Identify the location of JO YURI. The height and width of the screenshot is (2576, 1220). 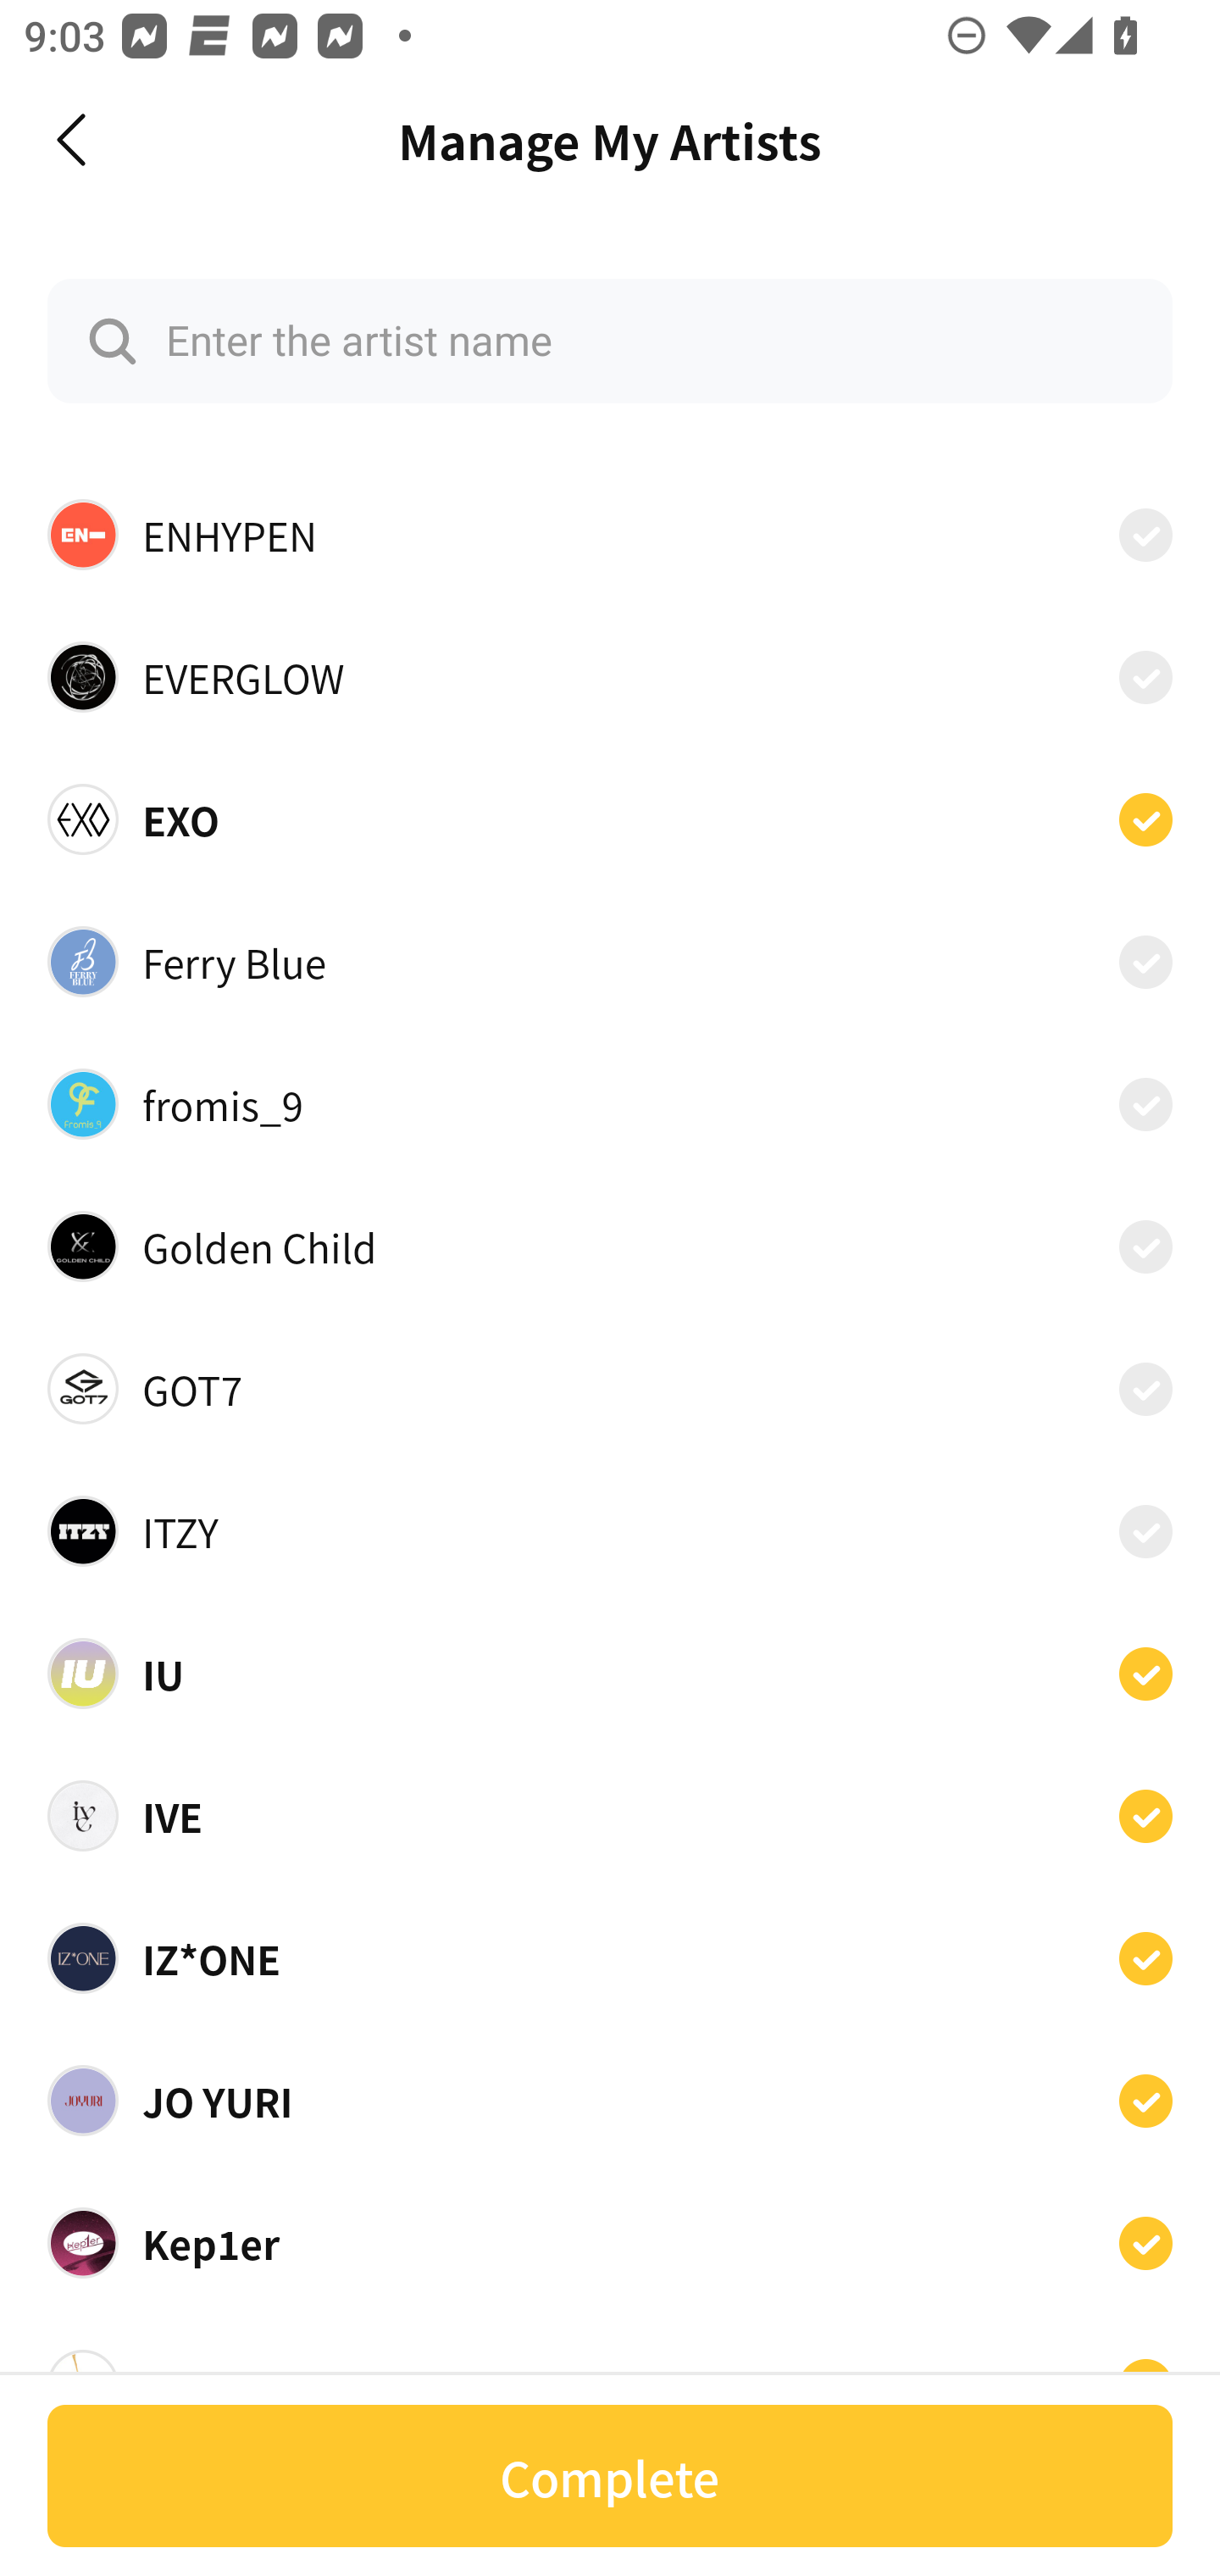
(610, 2101).